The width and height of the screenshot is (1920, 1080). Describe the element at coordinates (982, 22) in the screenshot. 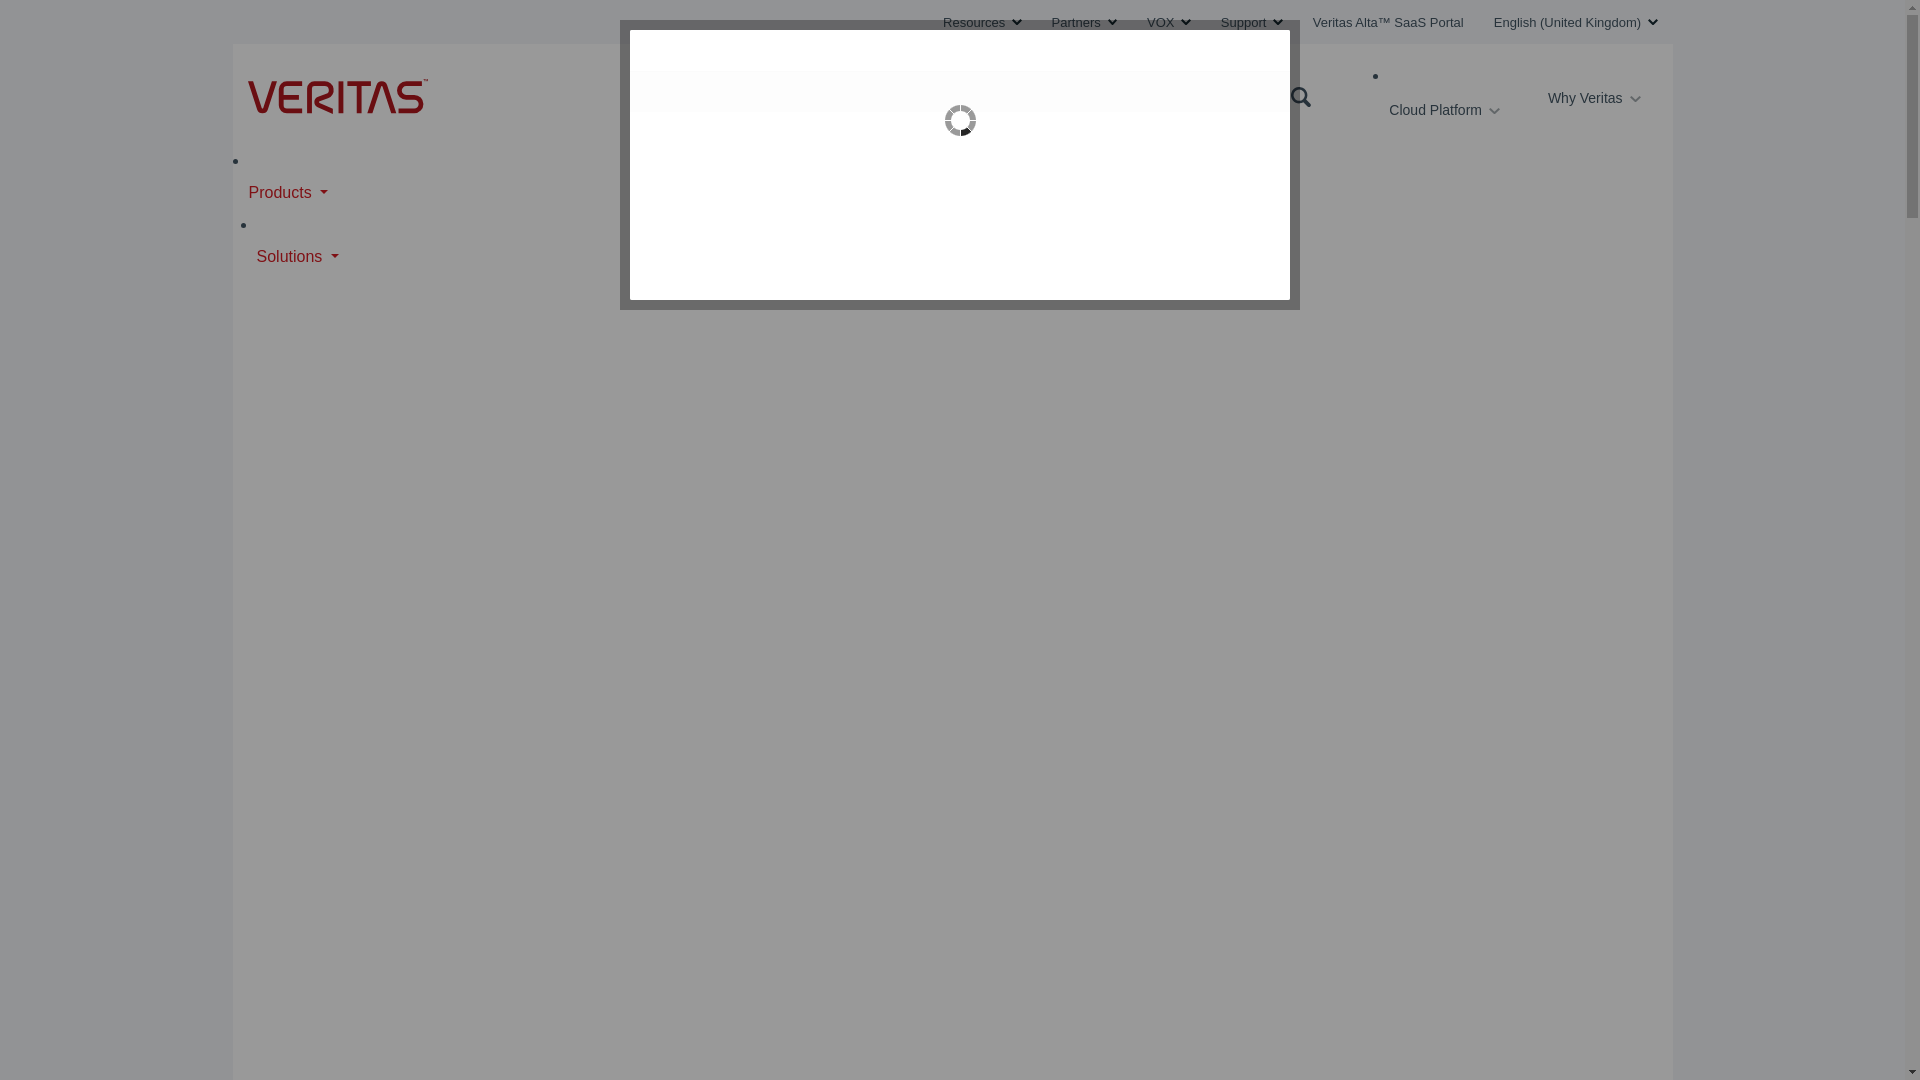

I see `Resources` at that location.